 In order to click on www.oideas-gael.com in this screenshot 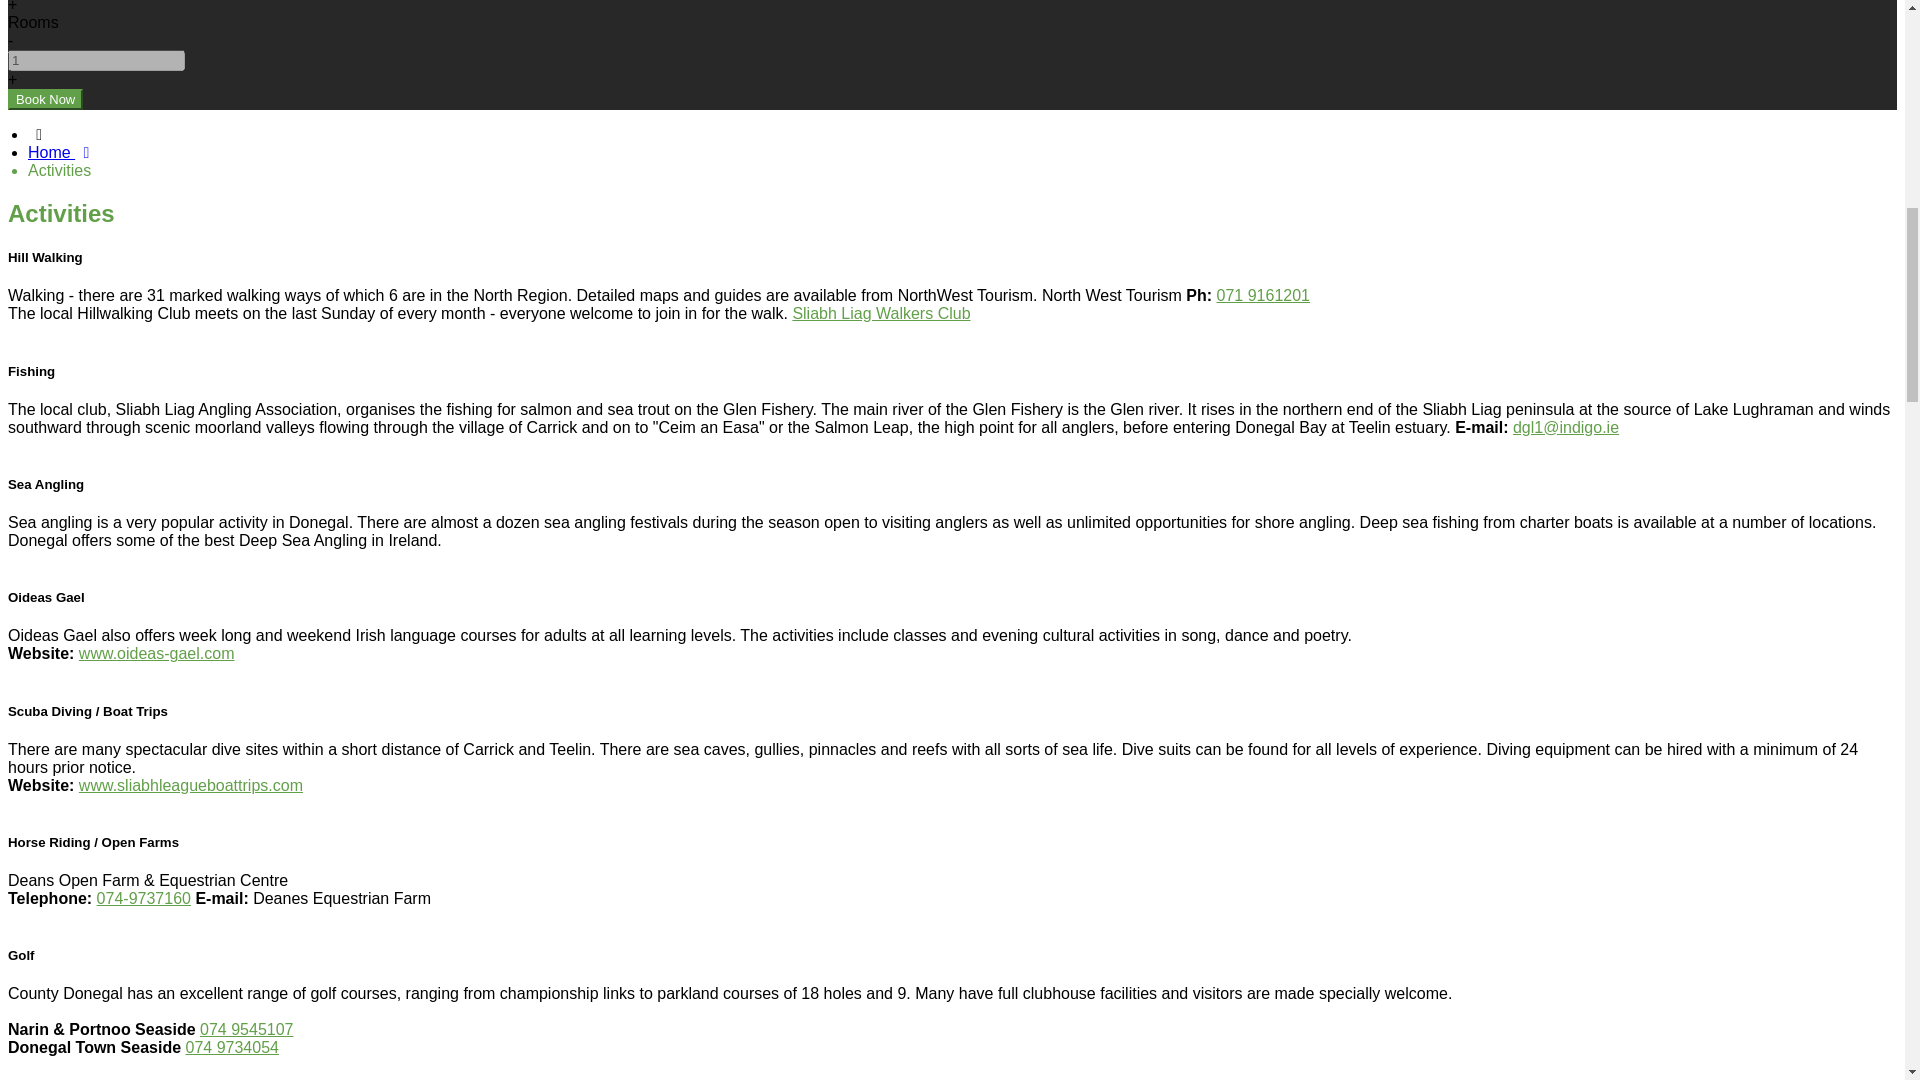, I will do `click(156, 653)`.